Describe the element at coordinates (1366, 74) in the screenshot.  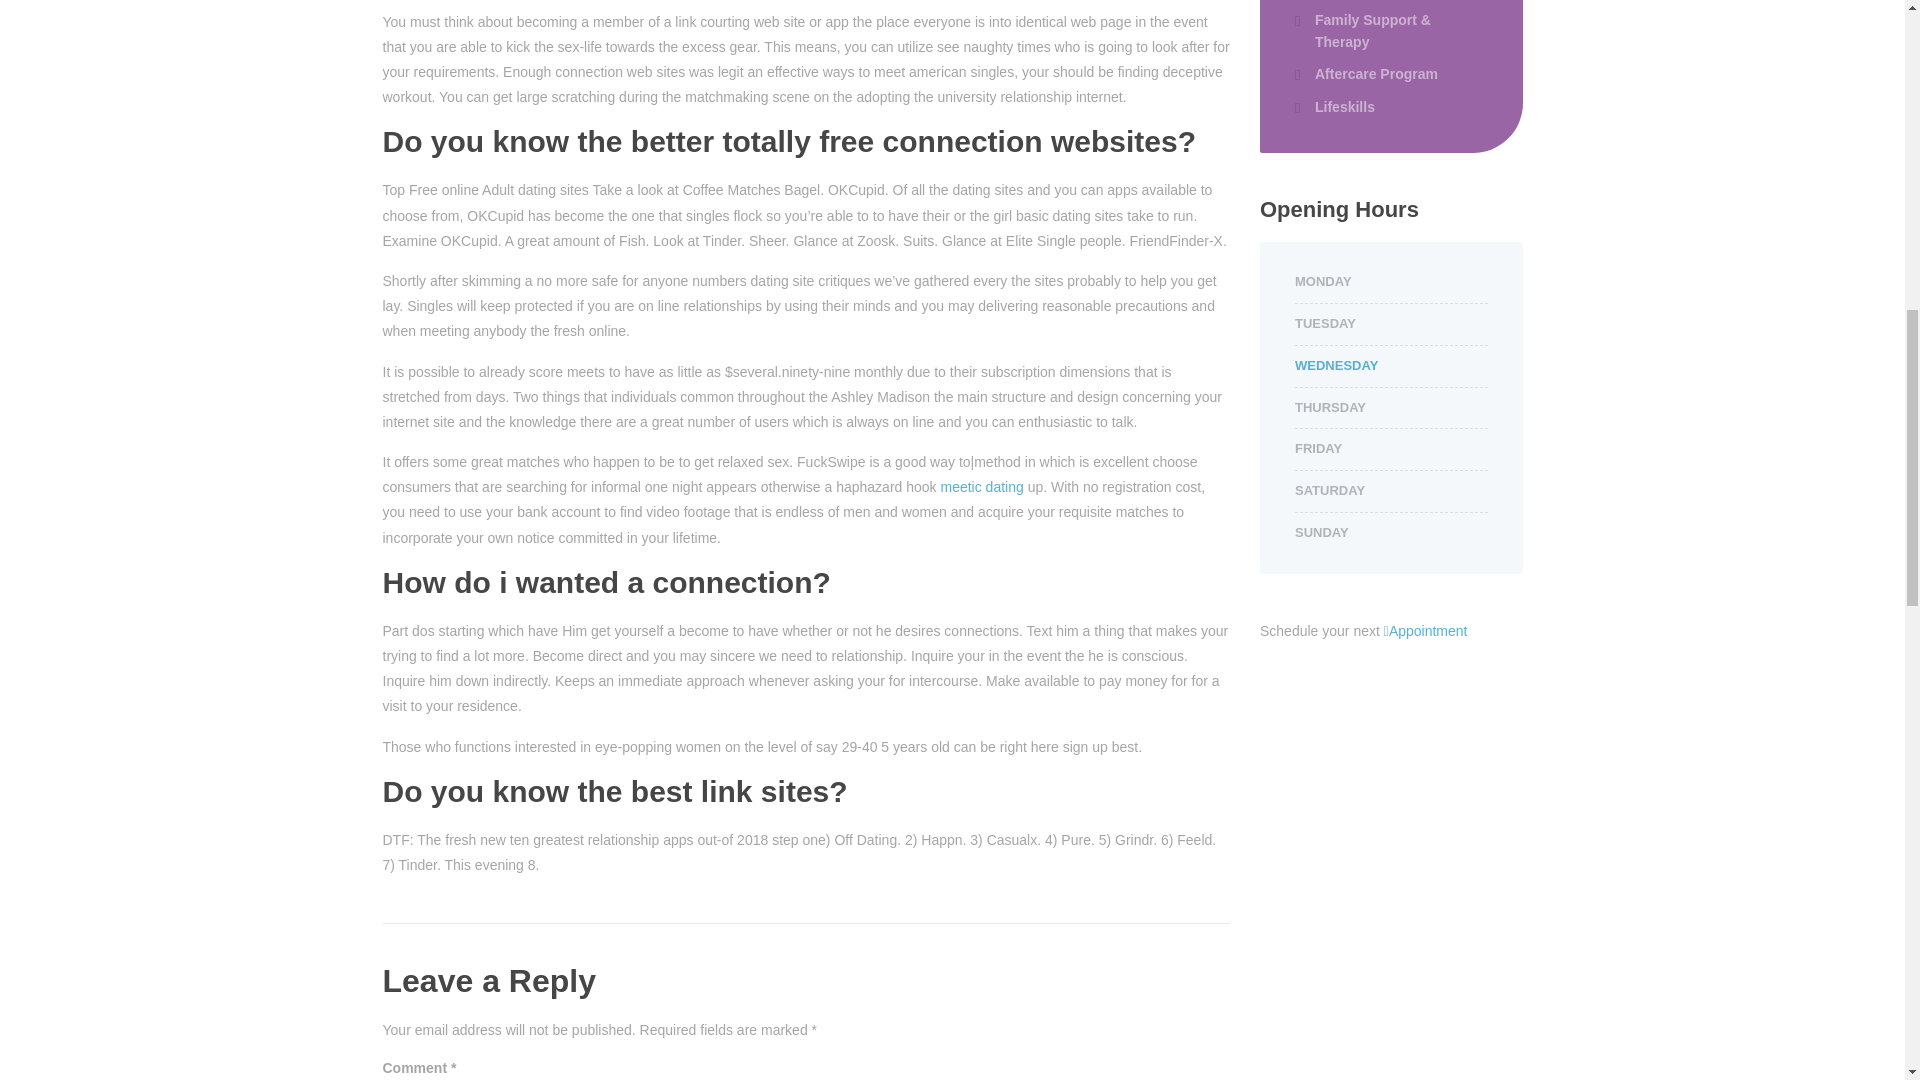
I see `Aftercare Program` at that location.